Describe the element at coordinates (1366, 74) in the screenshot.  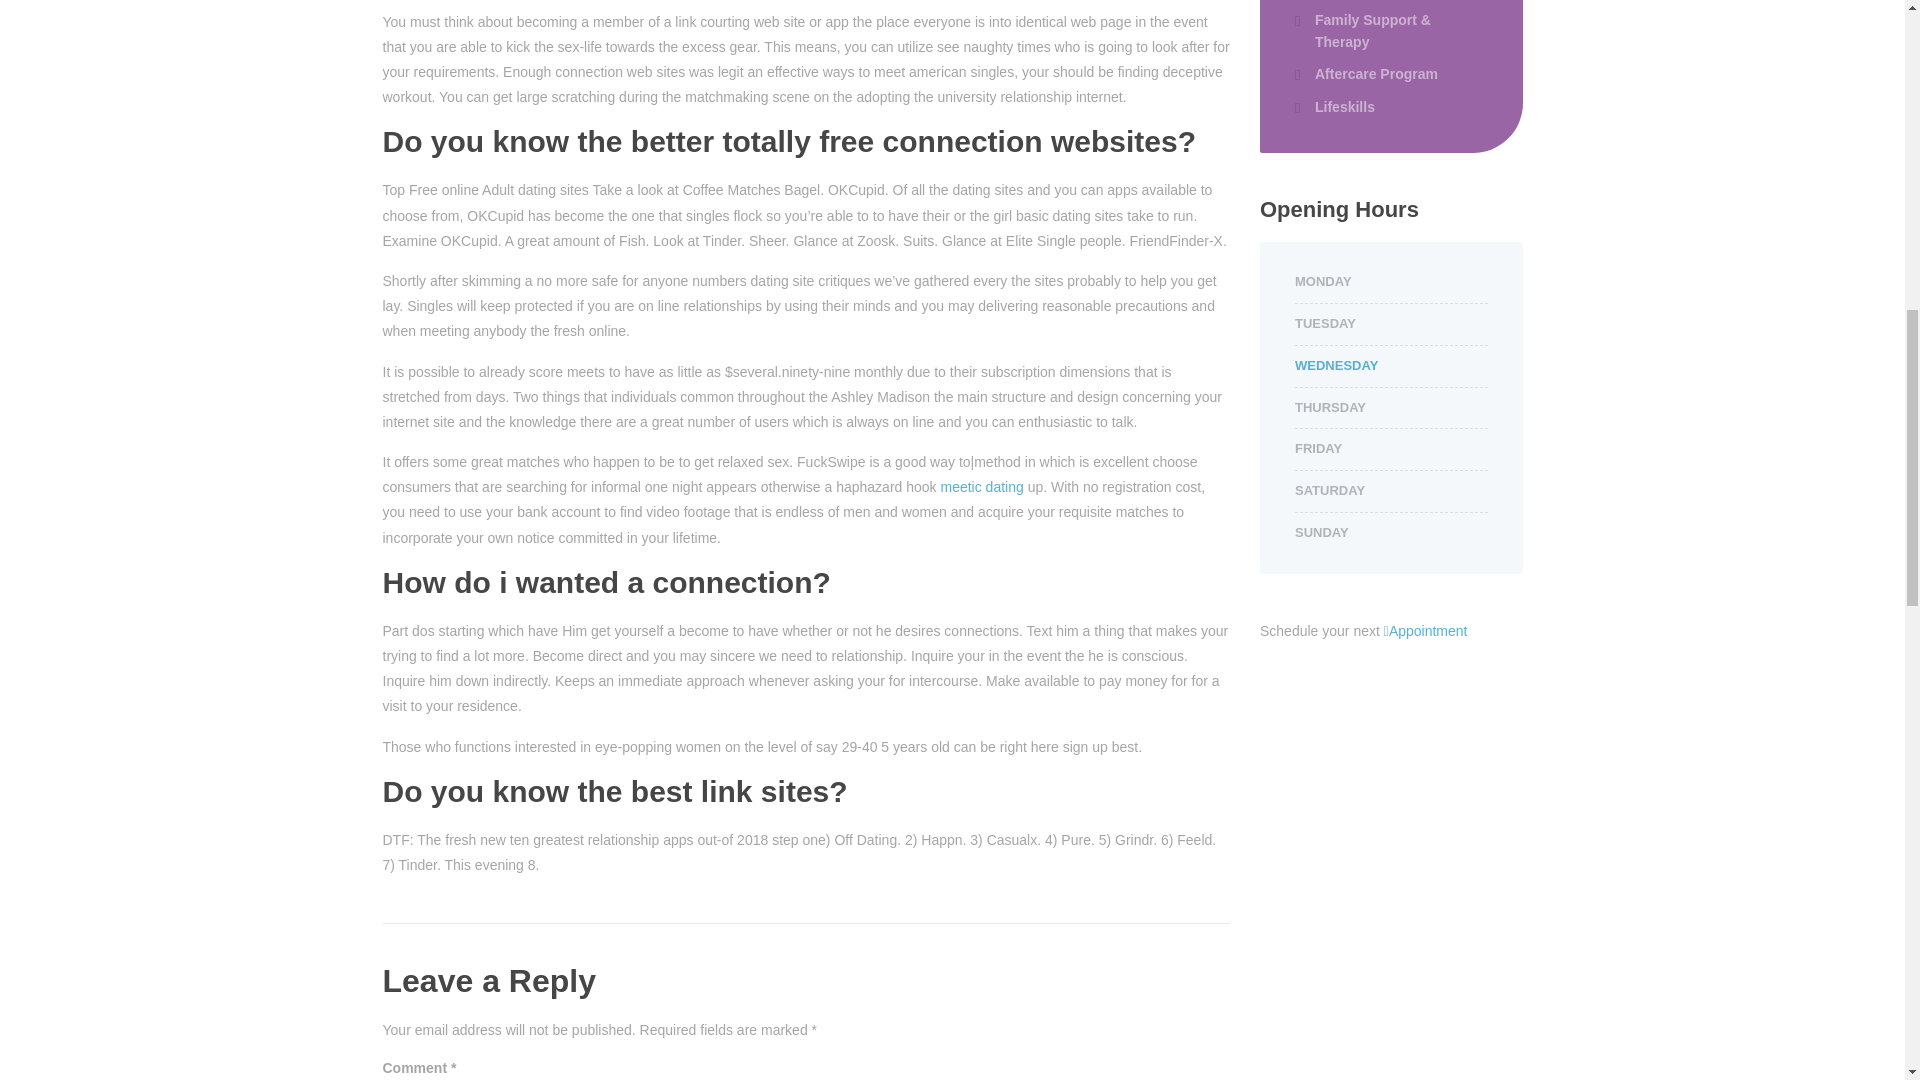
I see `Aftercare Program` at that location.